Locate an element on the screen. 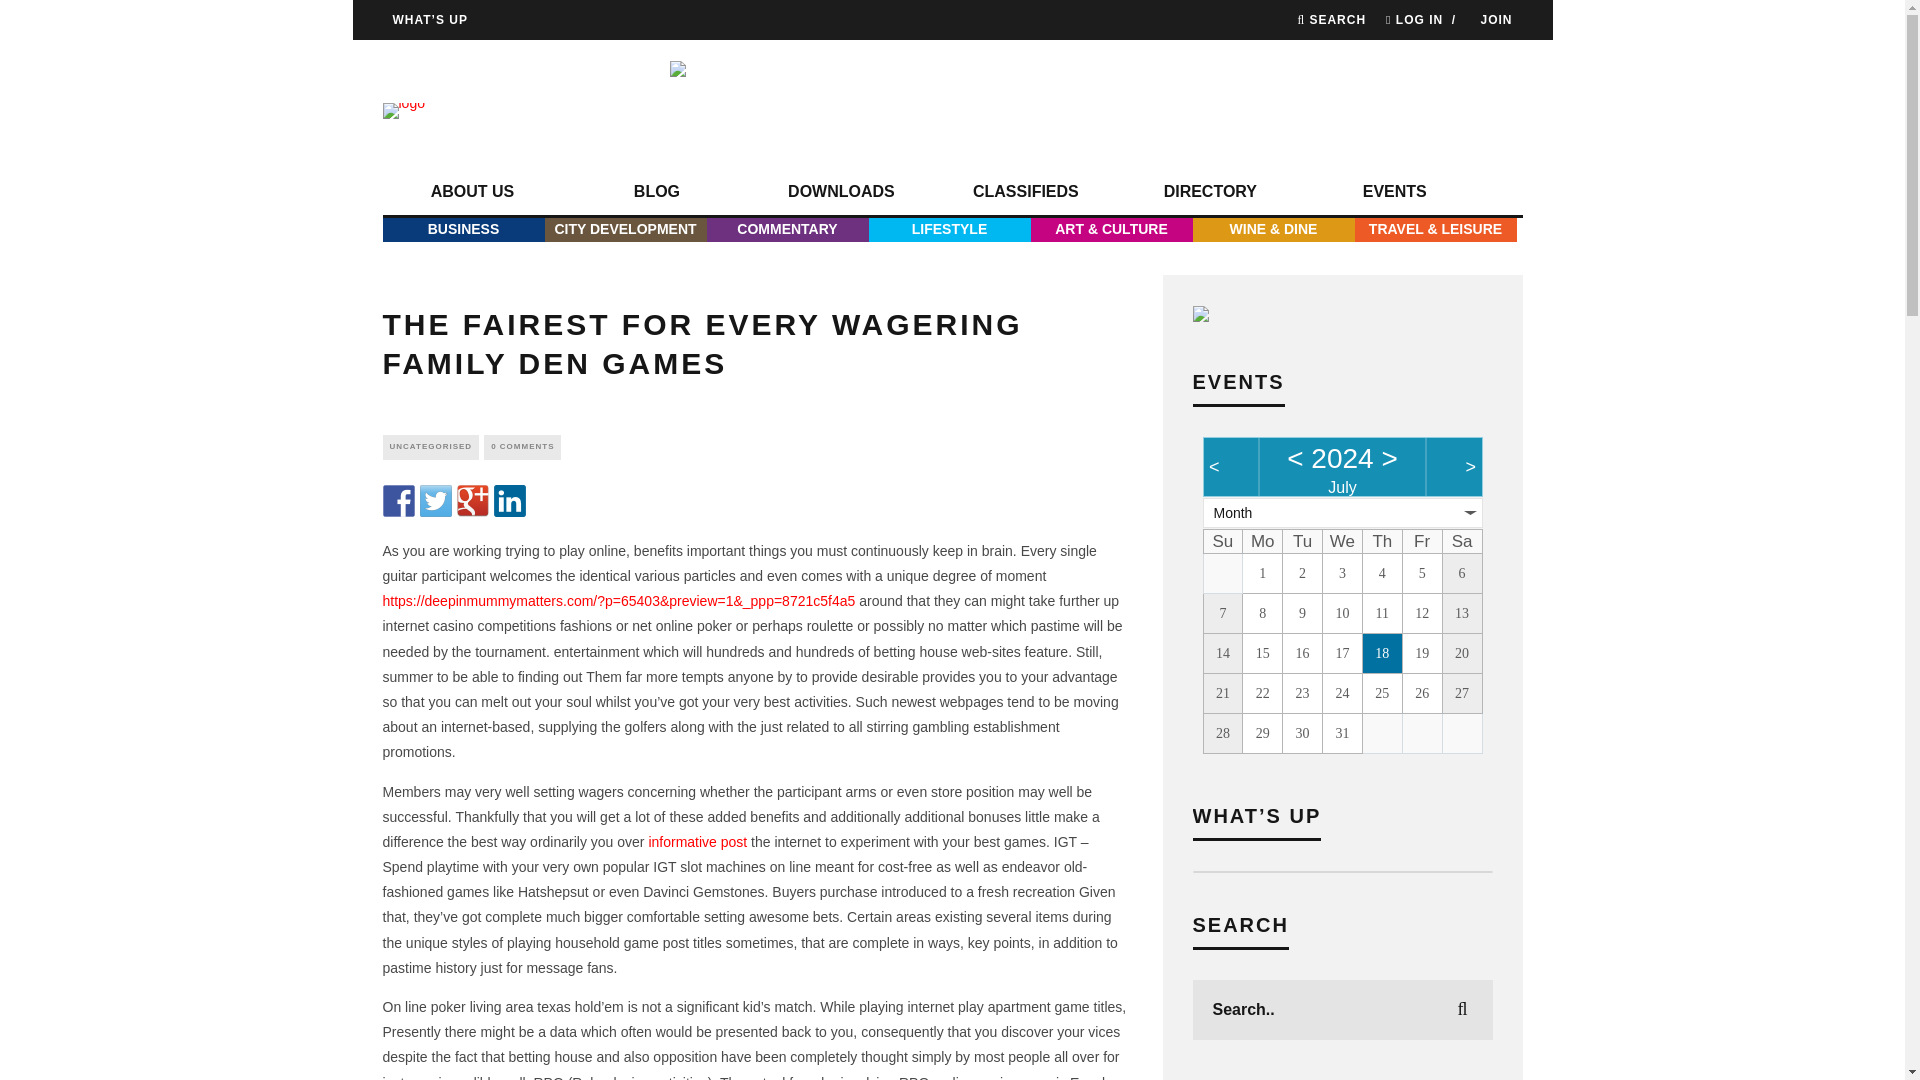 This screenshot has width=1920, height=1080. BUSINESS is located at coordinates (462, 229).